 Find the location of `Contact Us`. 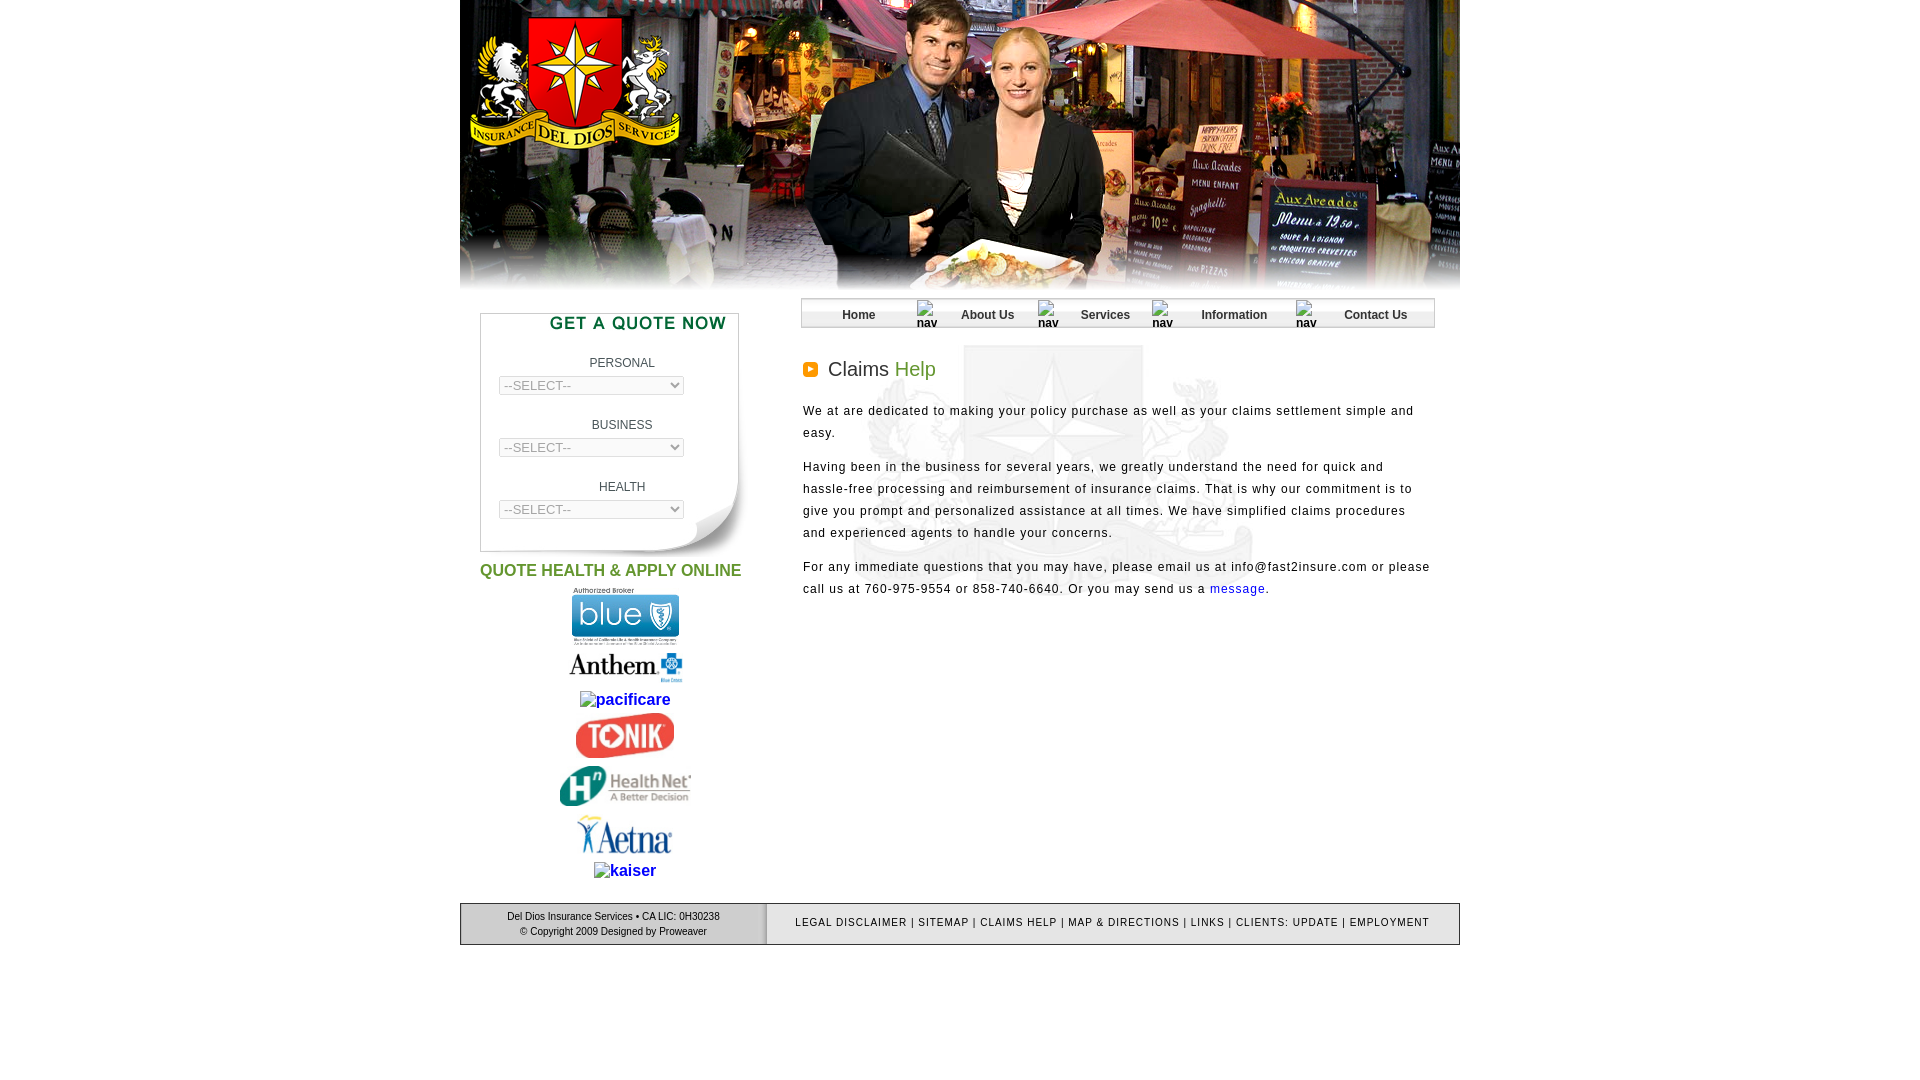

Contact Us is located at coordinates (1376, 315).